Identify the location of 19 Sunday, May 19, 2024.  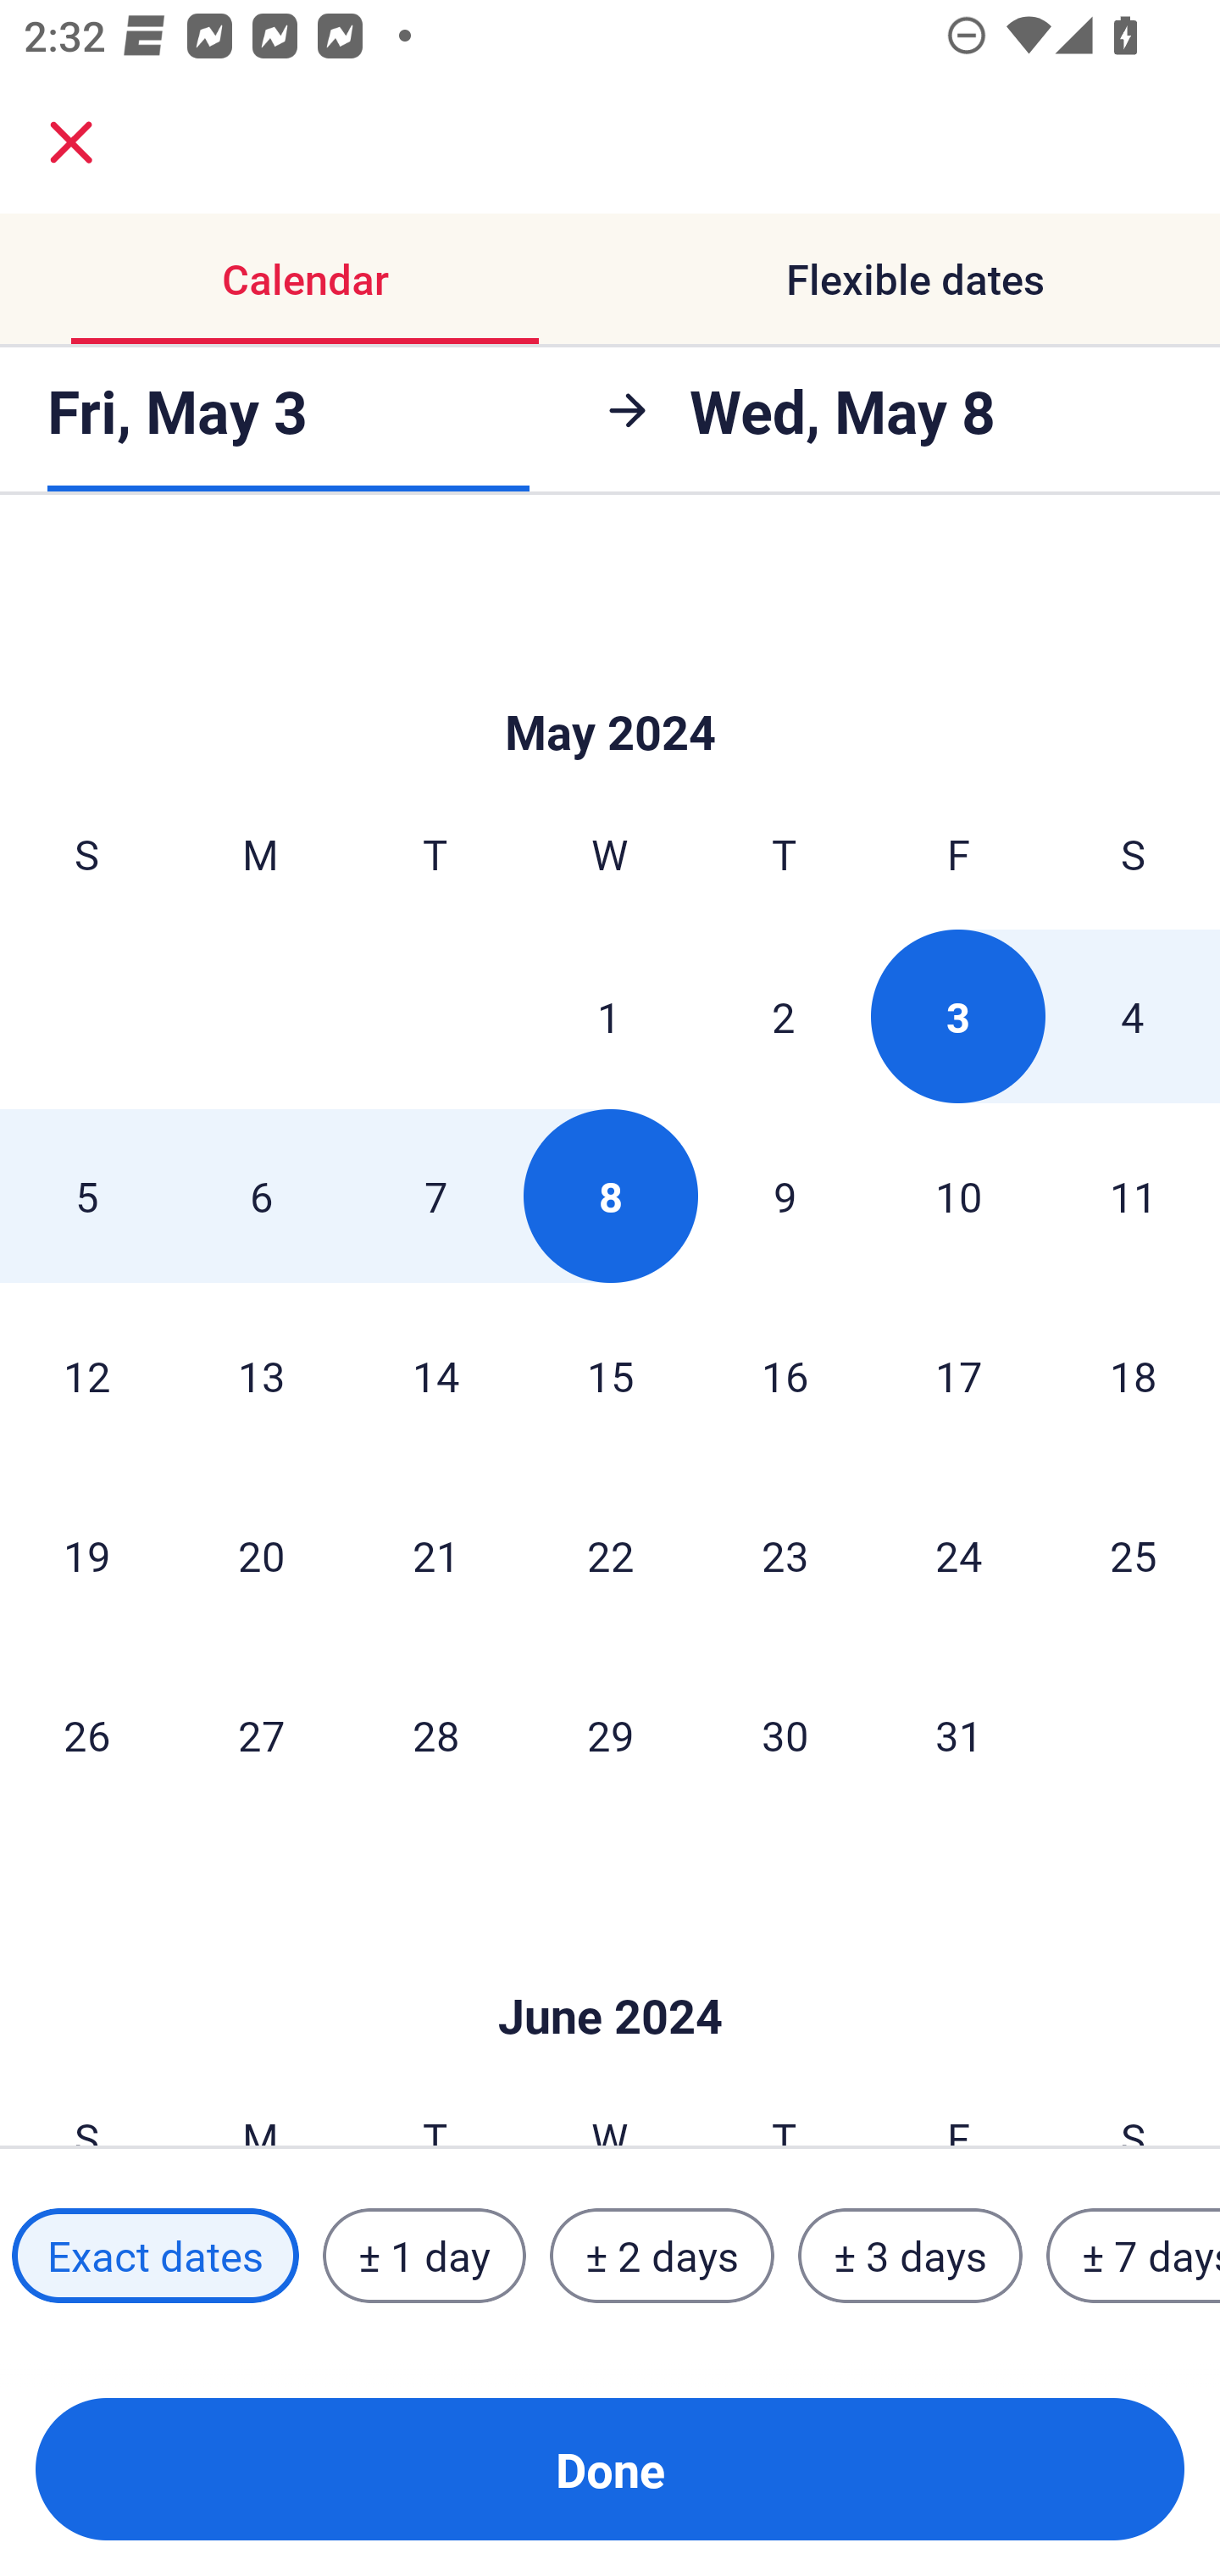
(86, 1556).